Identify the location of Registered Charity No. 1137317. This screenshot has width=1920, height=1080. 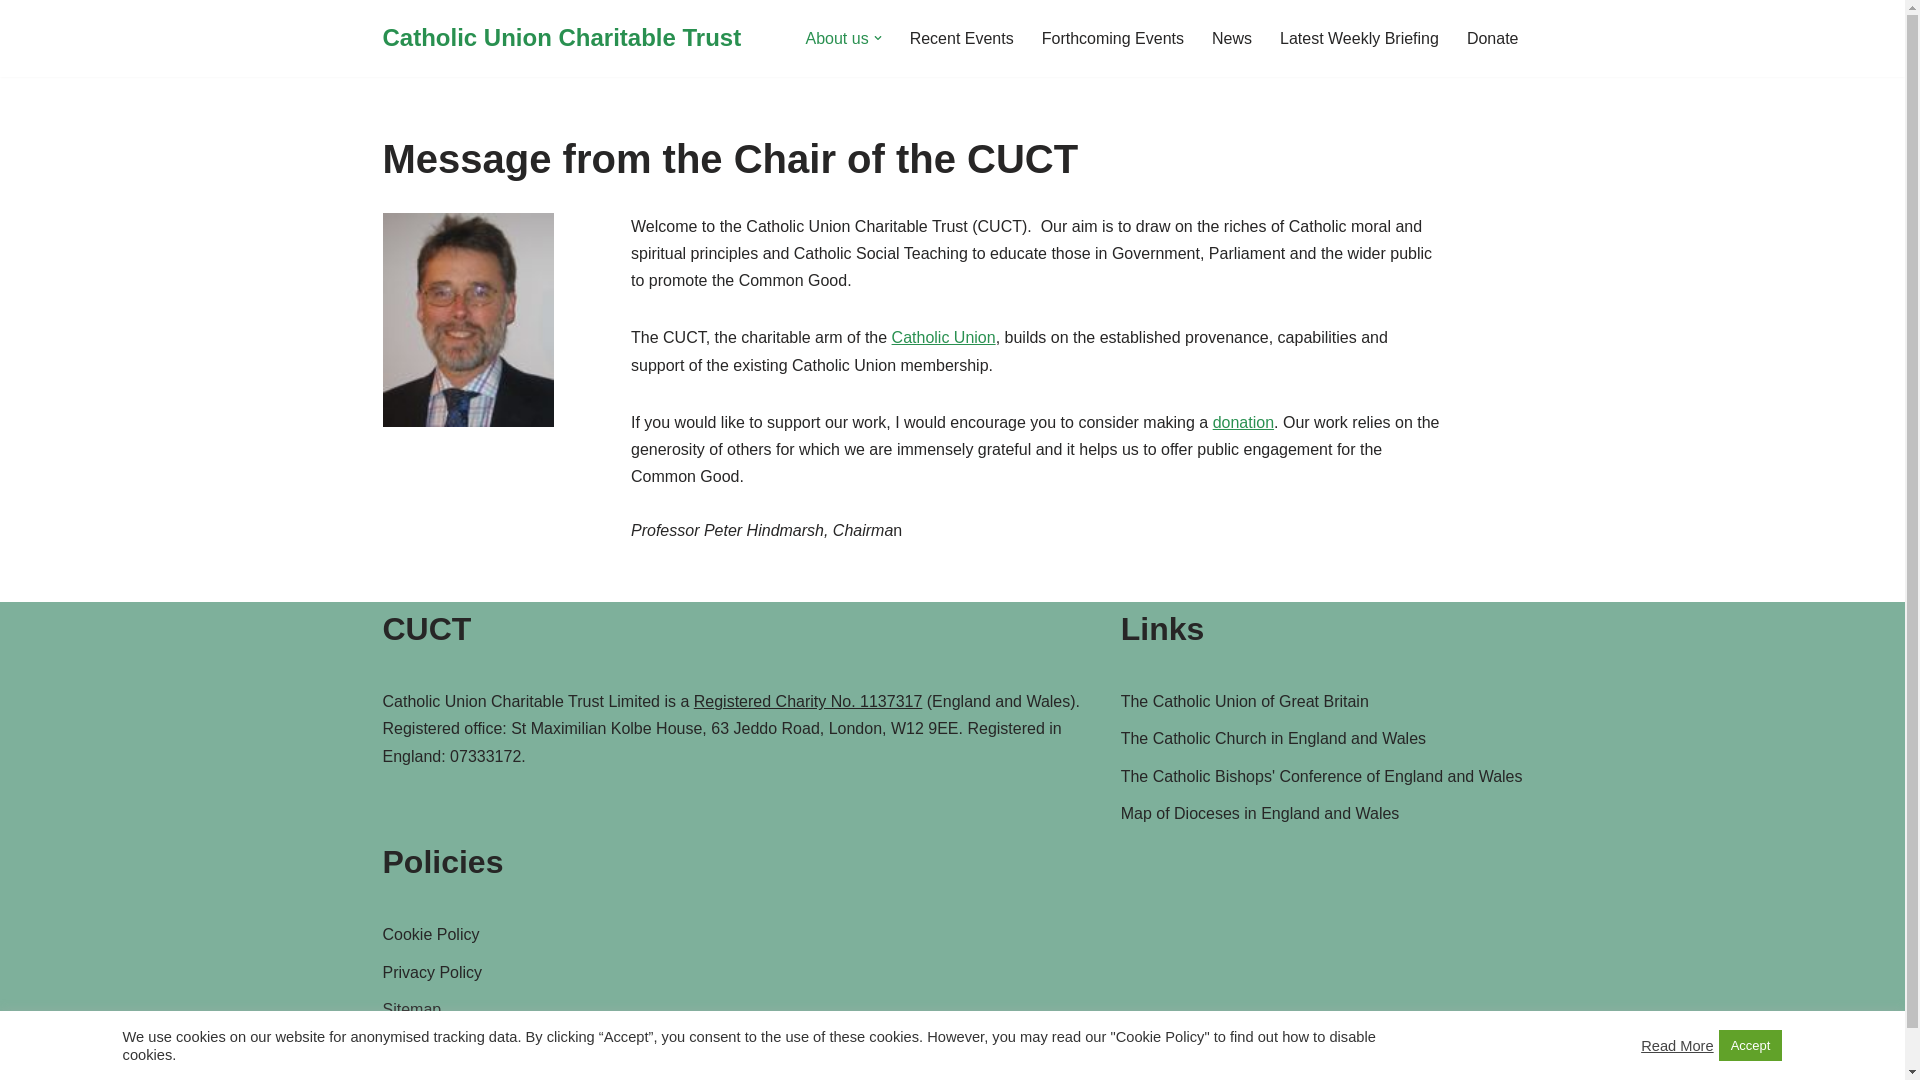
(808, 701).